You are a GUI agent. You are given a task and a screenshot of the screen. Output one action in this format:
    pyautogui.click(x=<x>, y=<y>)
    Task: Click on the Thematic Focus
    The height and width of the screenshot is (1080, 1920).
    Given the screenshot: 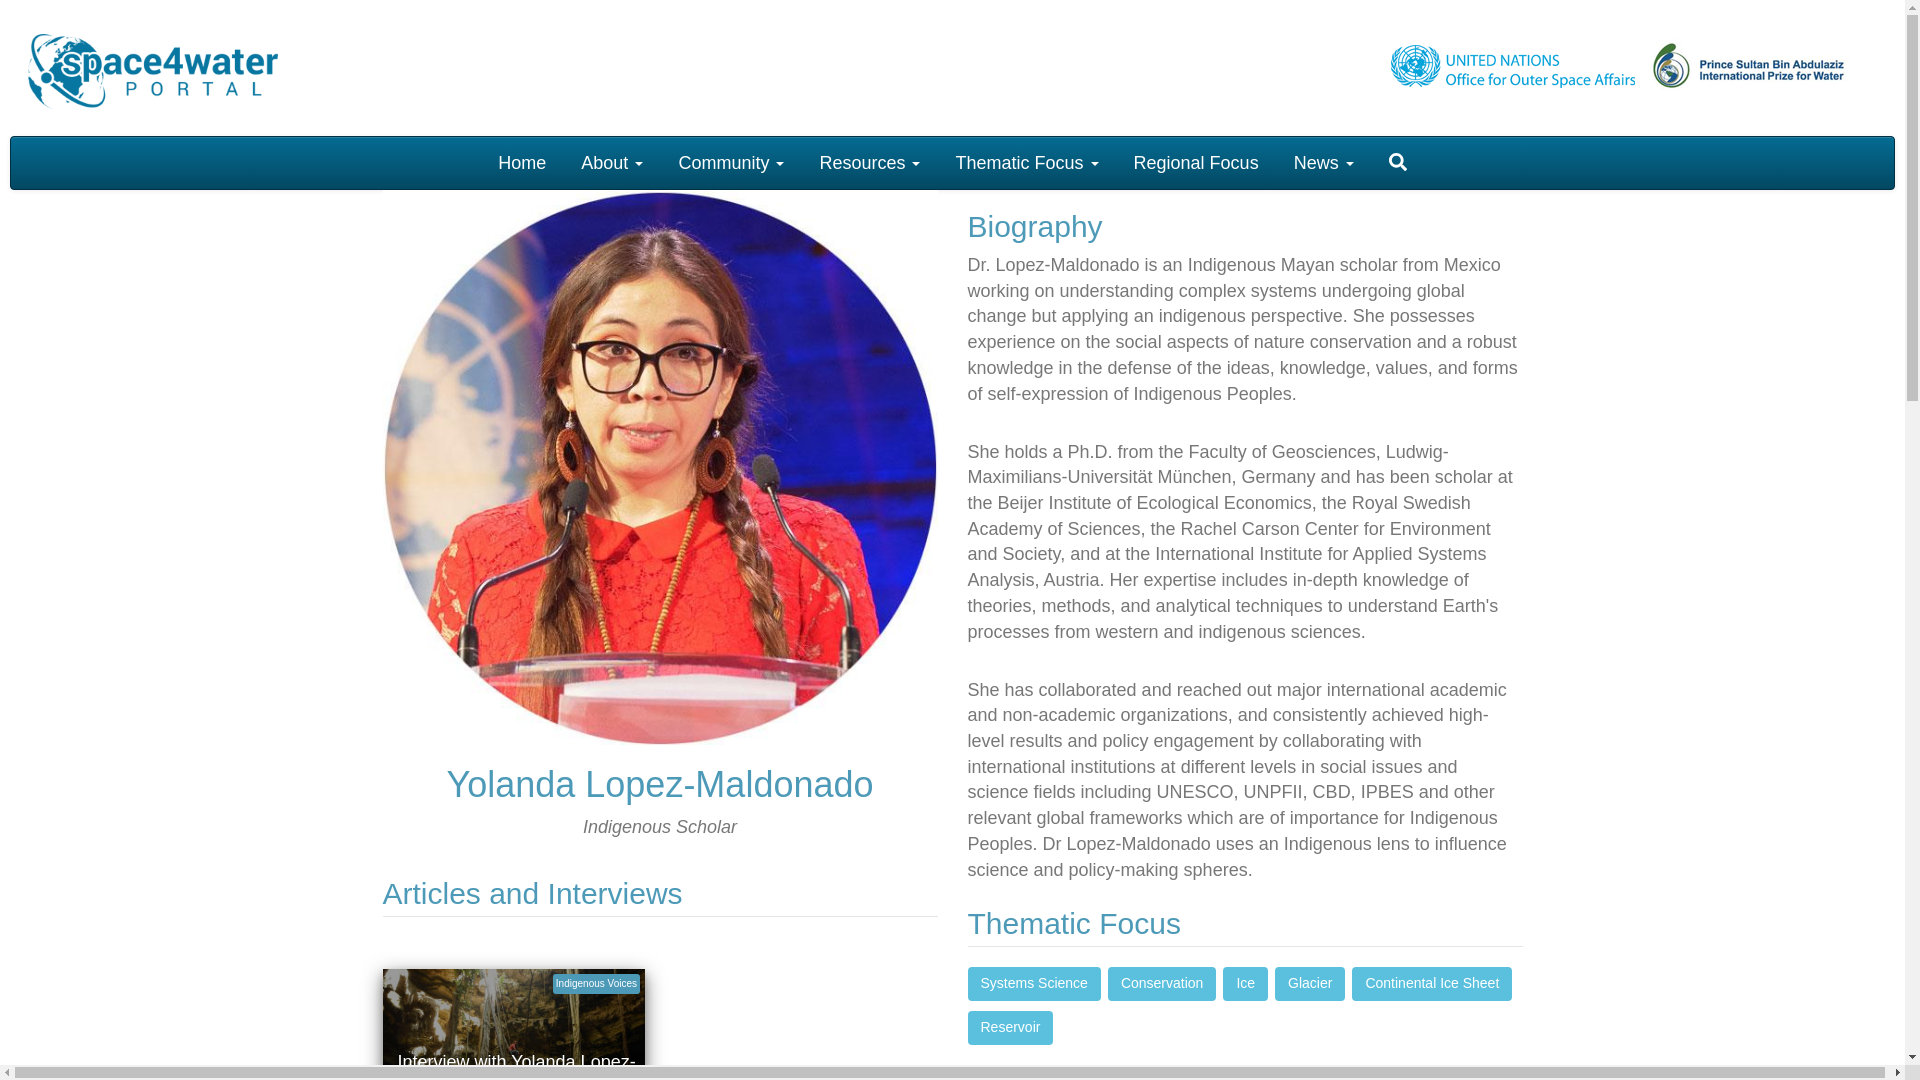 What is the action you would take?
    pyautogui.click(x=1026, y=162)
    